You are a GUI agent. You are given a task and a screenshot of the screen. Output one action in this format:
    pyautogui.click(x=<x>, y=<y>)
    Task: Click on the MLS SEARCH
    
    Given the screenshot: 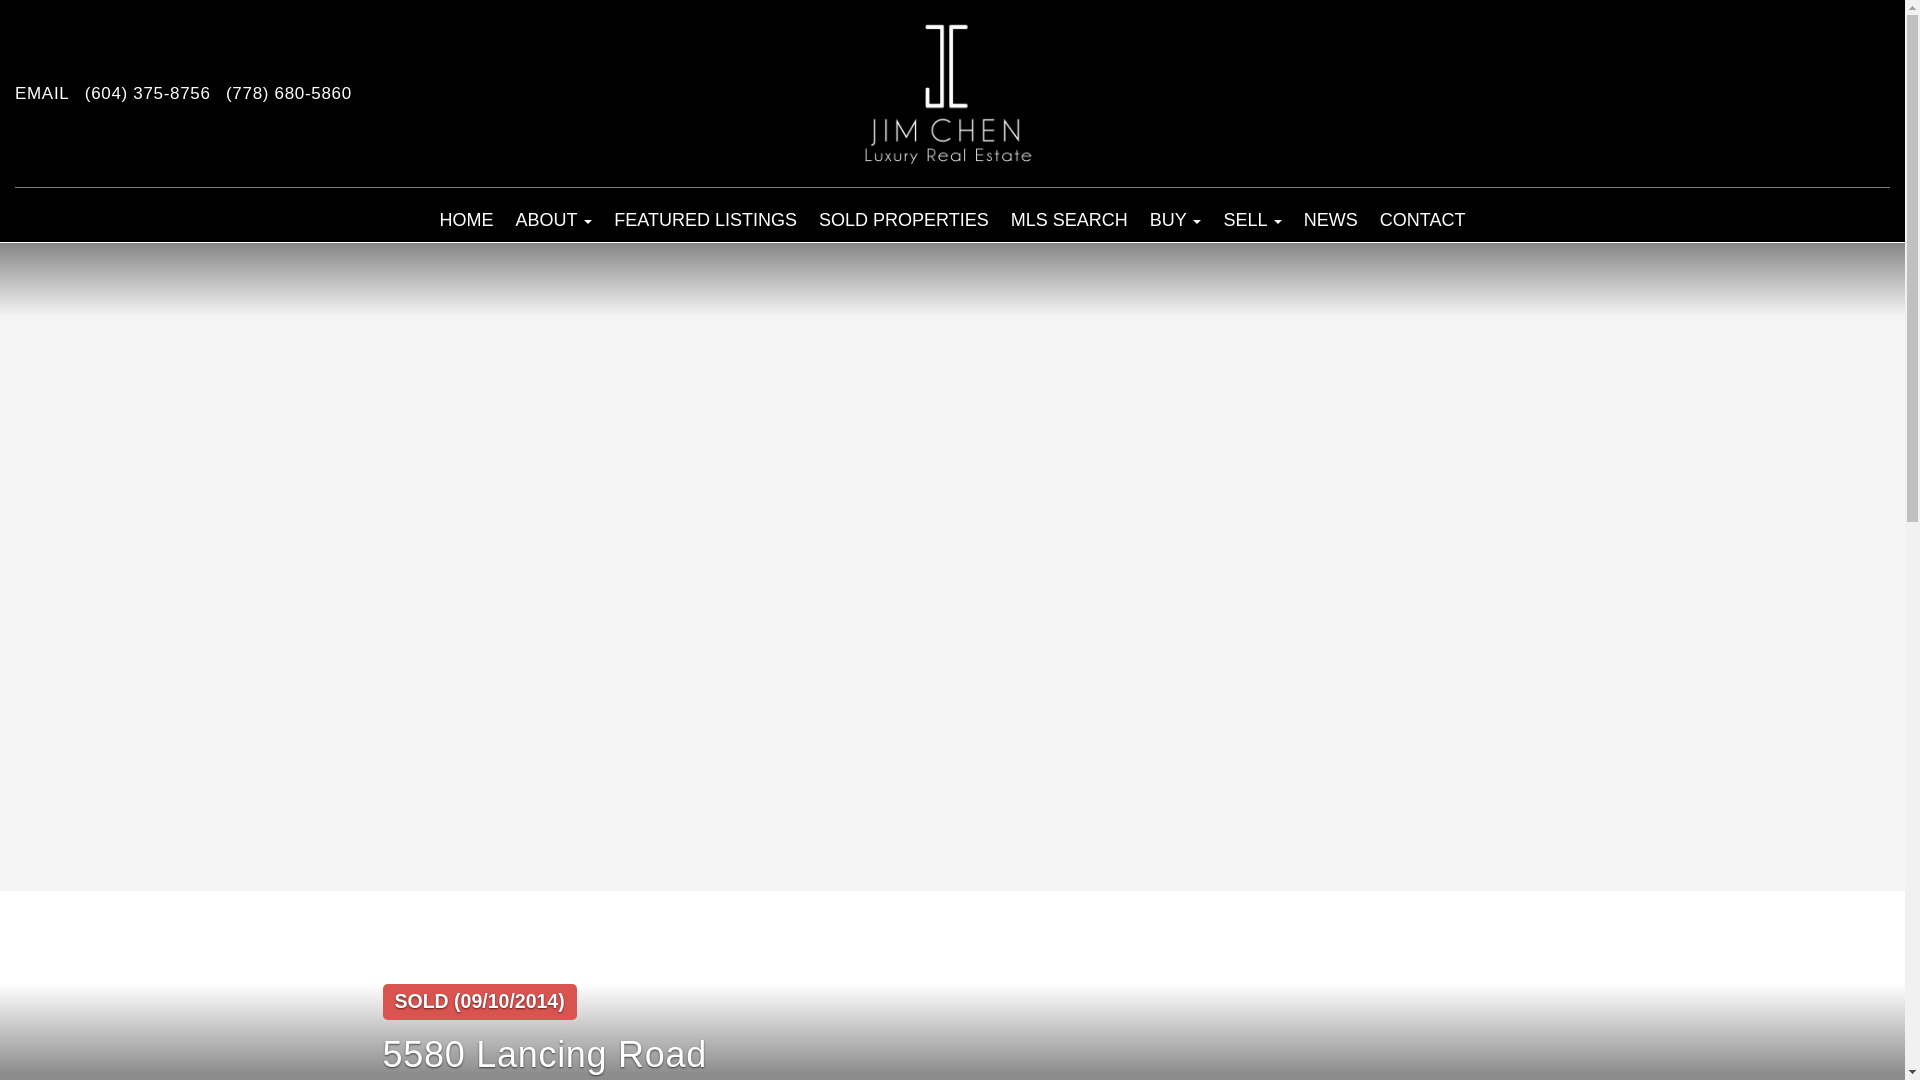 What is the action you would take?
    pyautogui.click(x=1069, y=219)
    